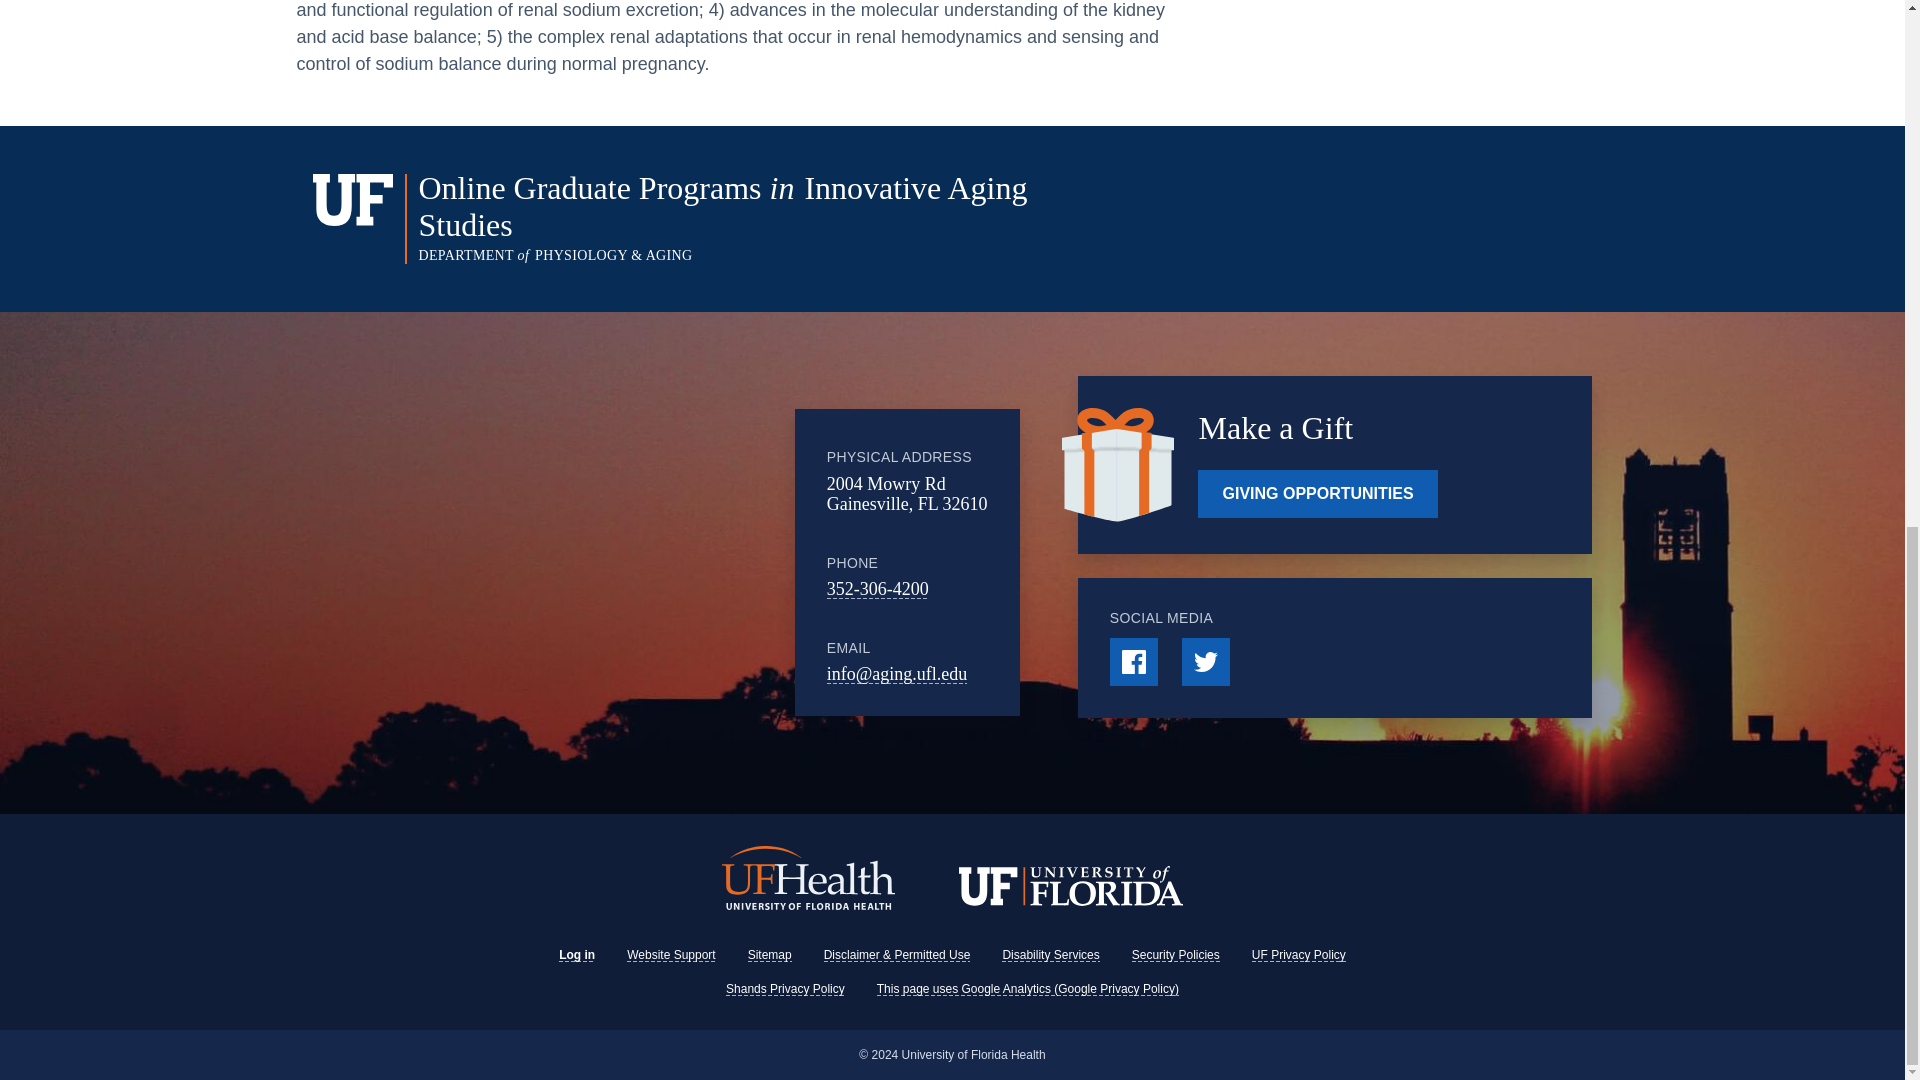  What do you see at coordinates (1176, 955) in the screenshot?
I see `Security Policies` at bounding box center [1176, 955].